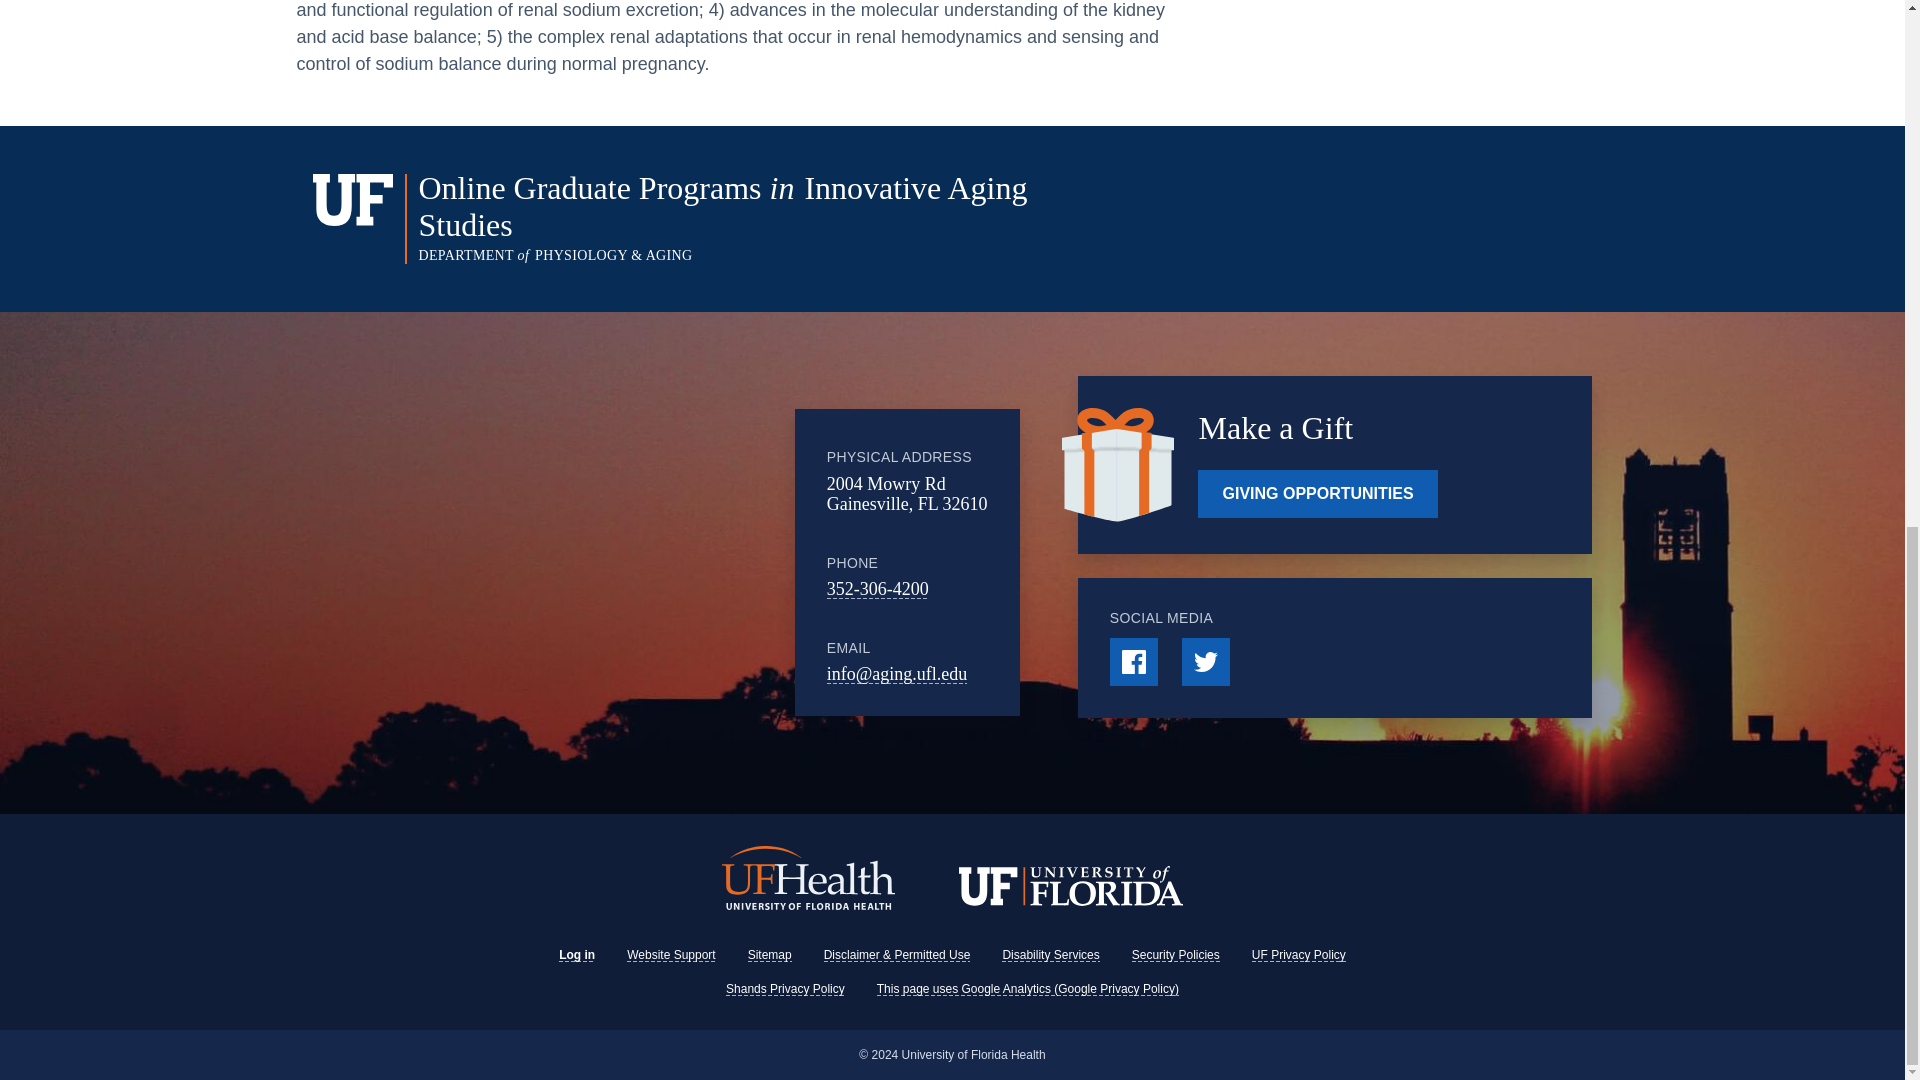  What do you see at coordinates (1176, 955) in the screenshot?
I see `Security Policies` at bounding box center [1176, 955].